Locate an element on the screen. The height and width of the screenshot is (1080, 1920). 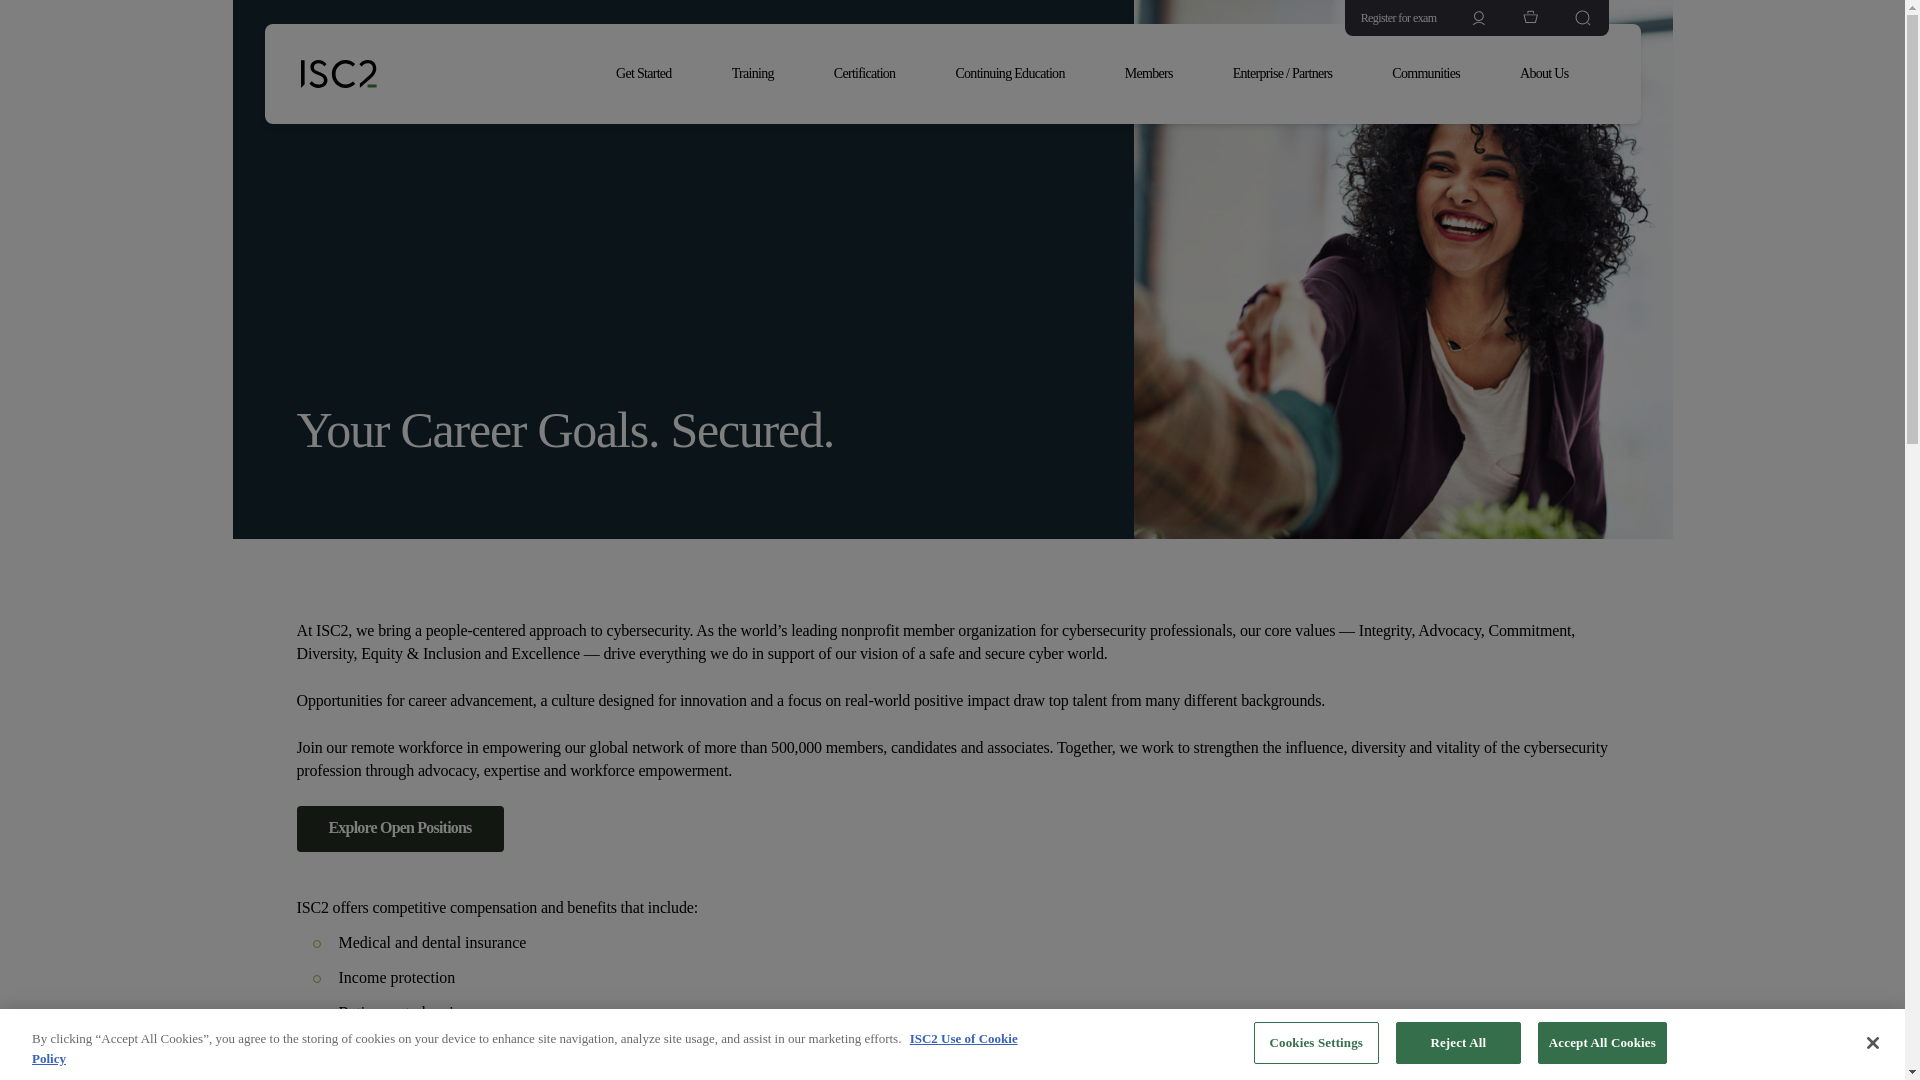
Members is located at coordinates (1159, 74).